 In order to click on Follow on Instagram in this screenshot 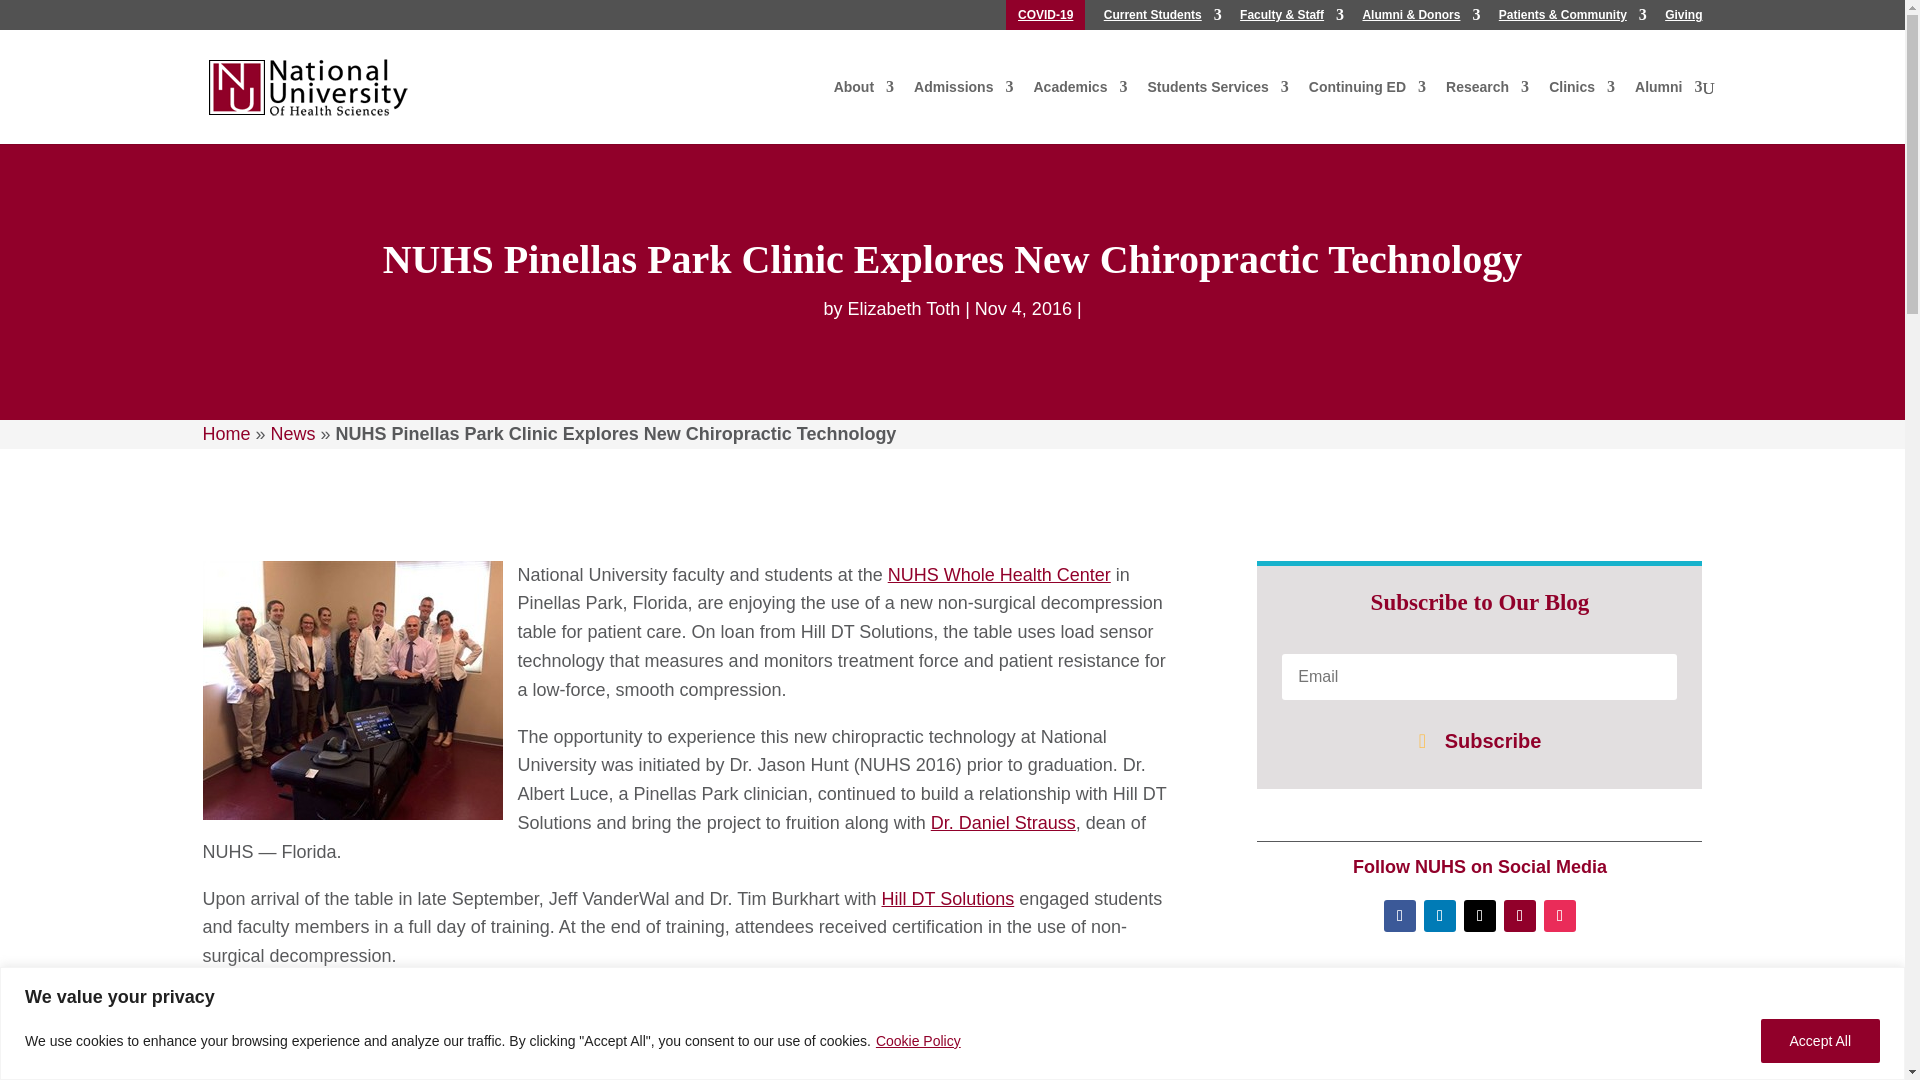, I will do `click(1560, 916)`.